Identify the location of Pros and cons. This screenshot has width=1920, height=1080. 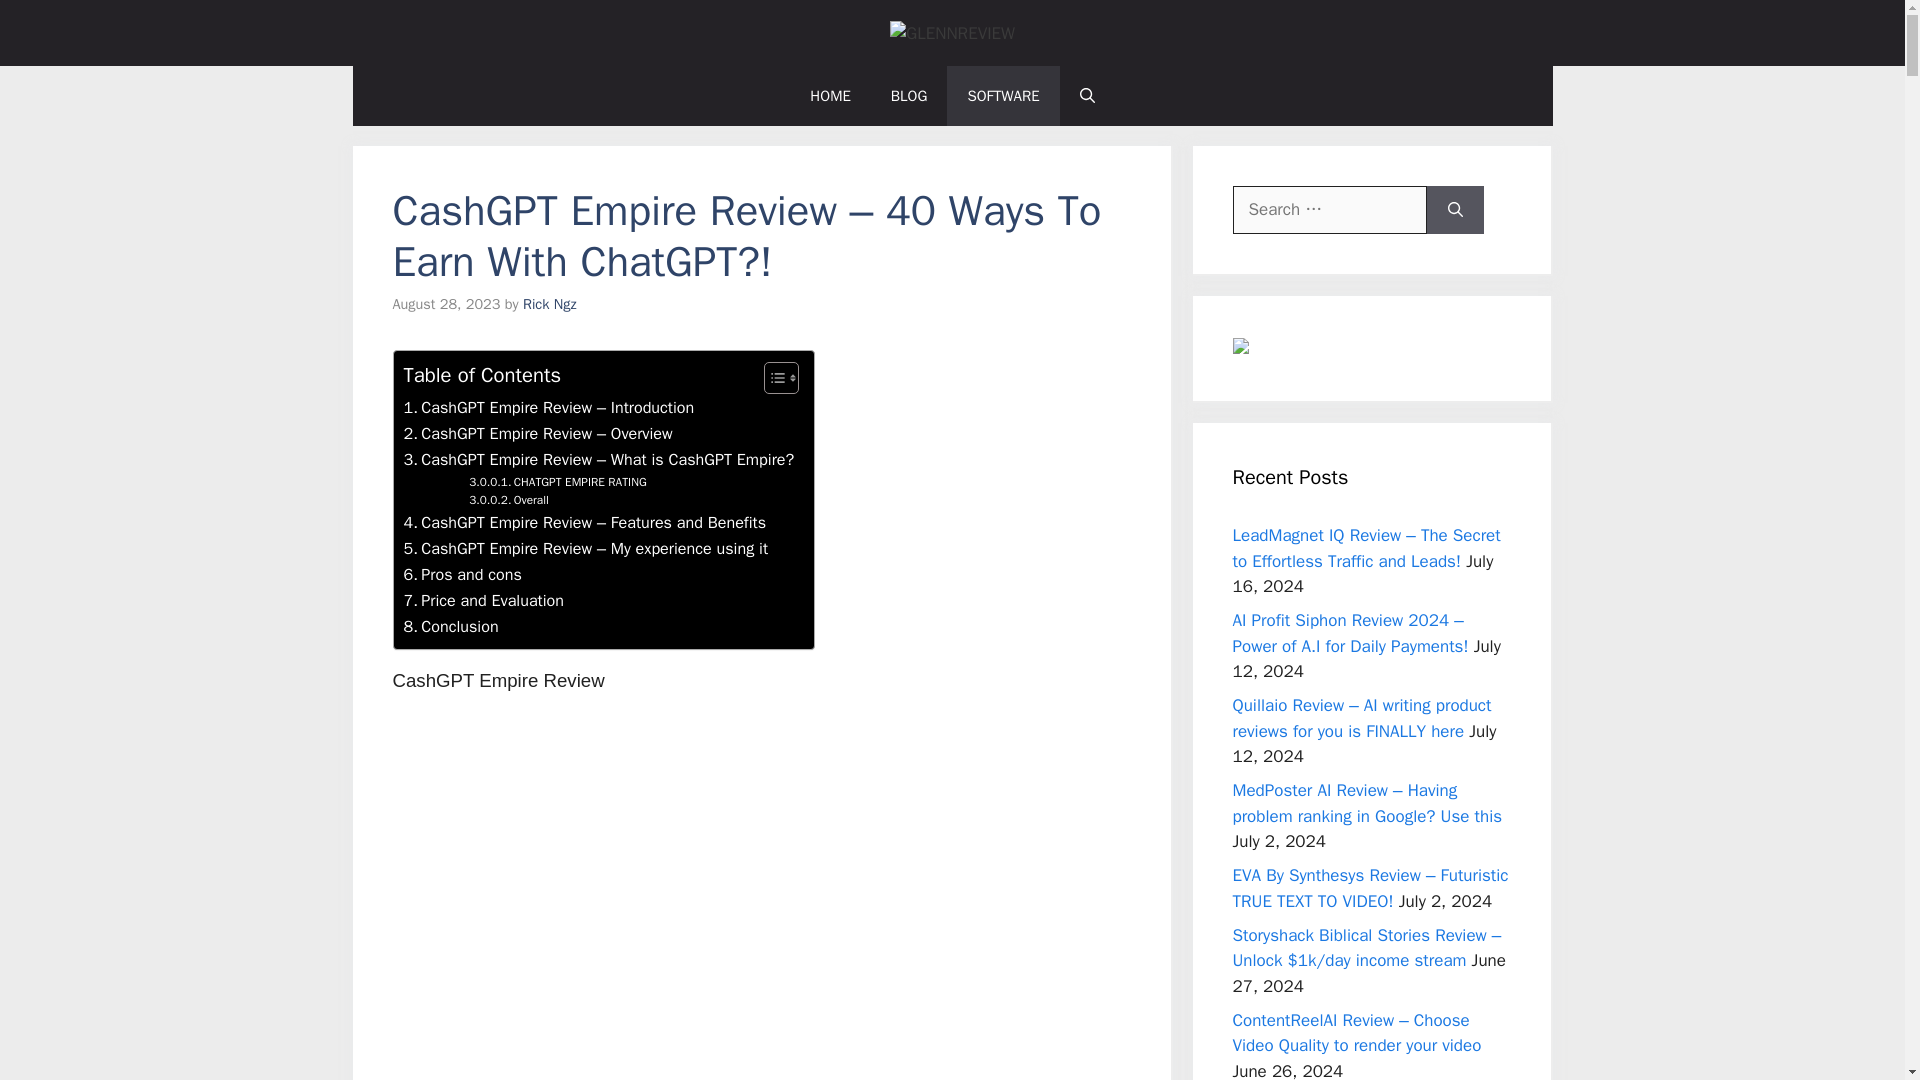
(761, 900).